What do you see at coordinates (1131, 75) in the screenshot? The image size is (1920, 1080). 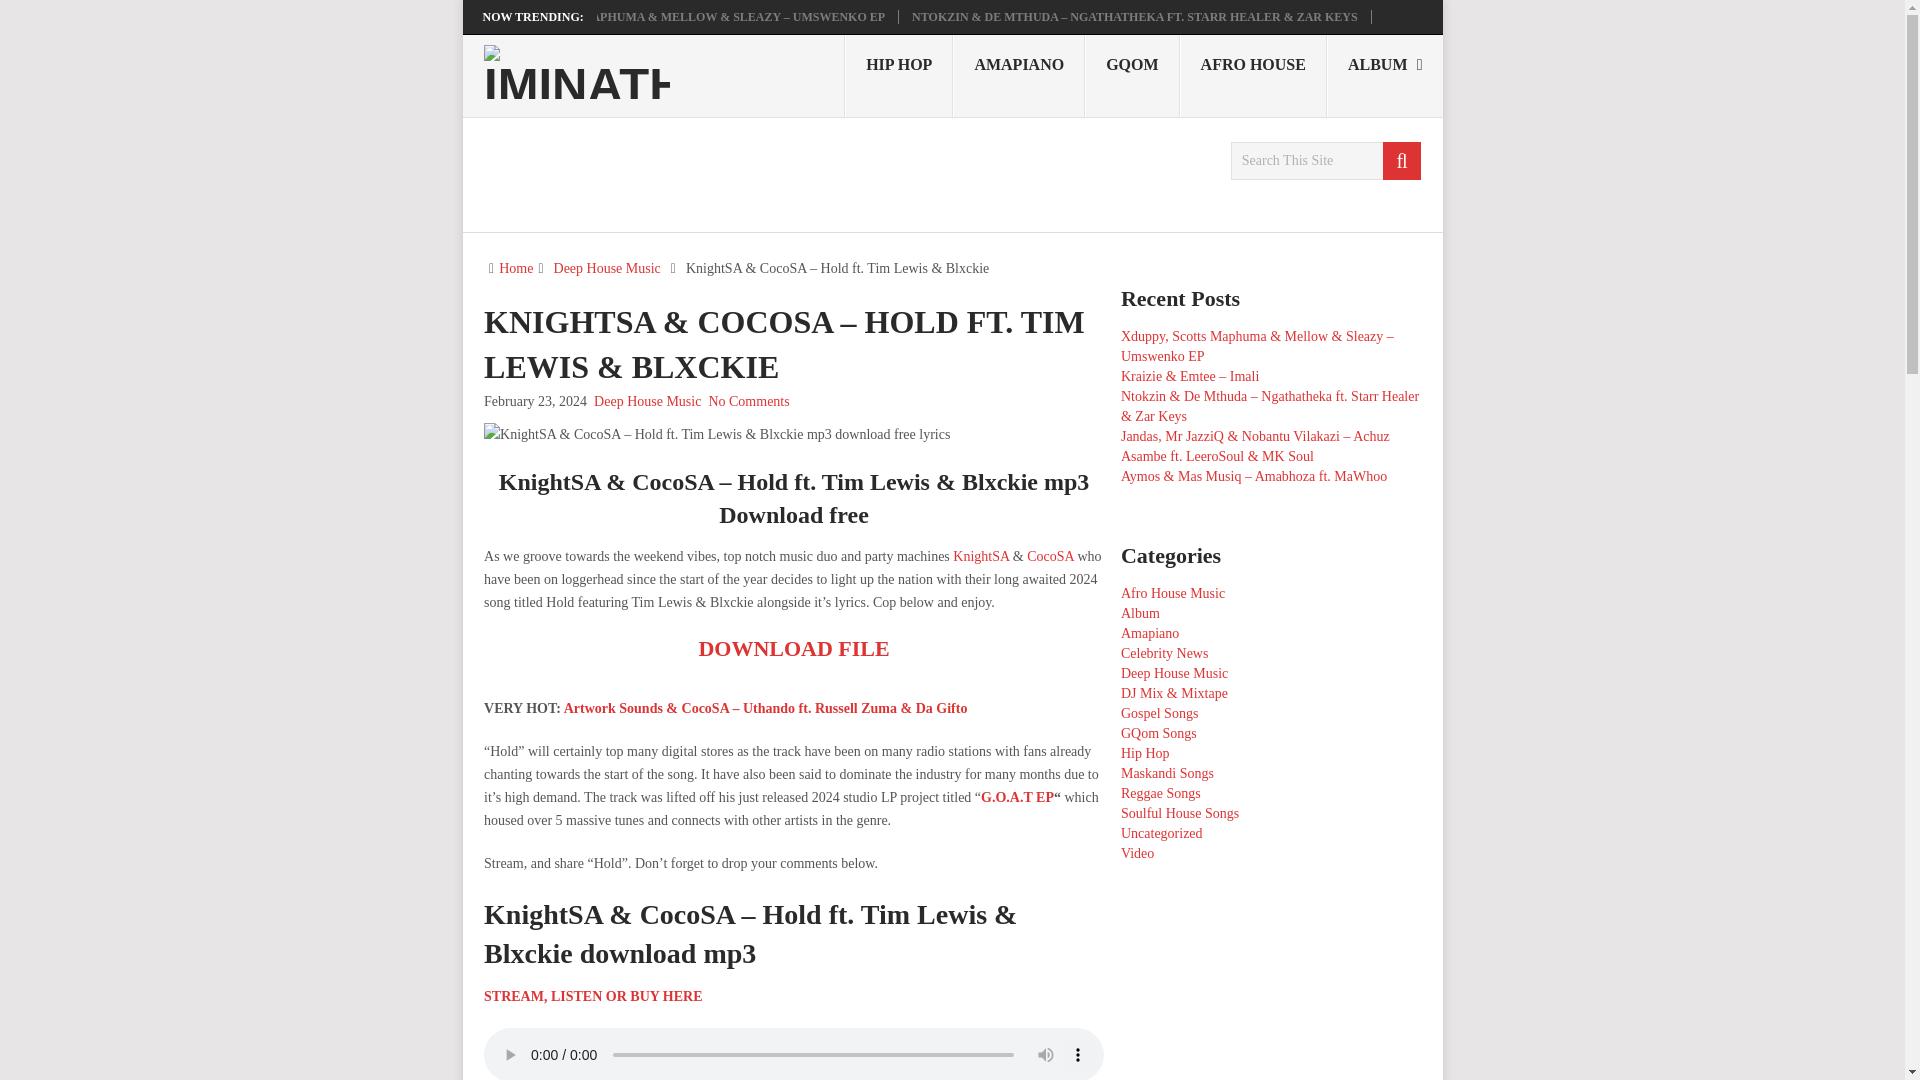 I see `GQOM` at bounding box center [1131, 75].